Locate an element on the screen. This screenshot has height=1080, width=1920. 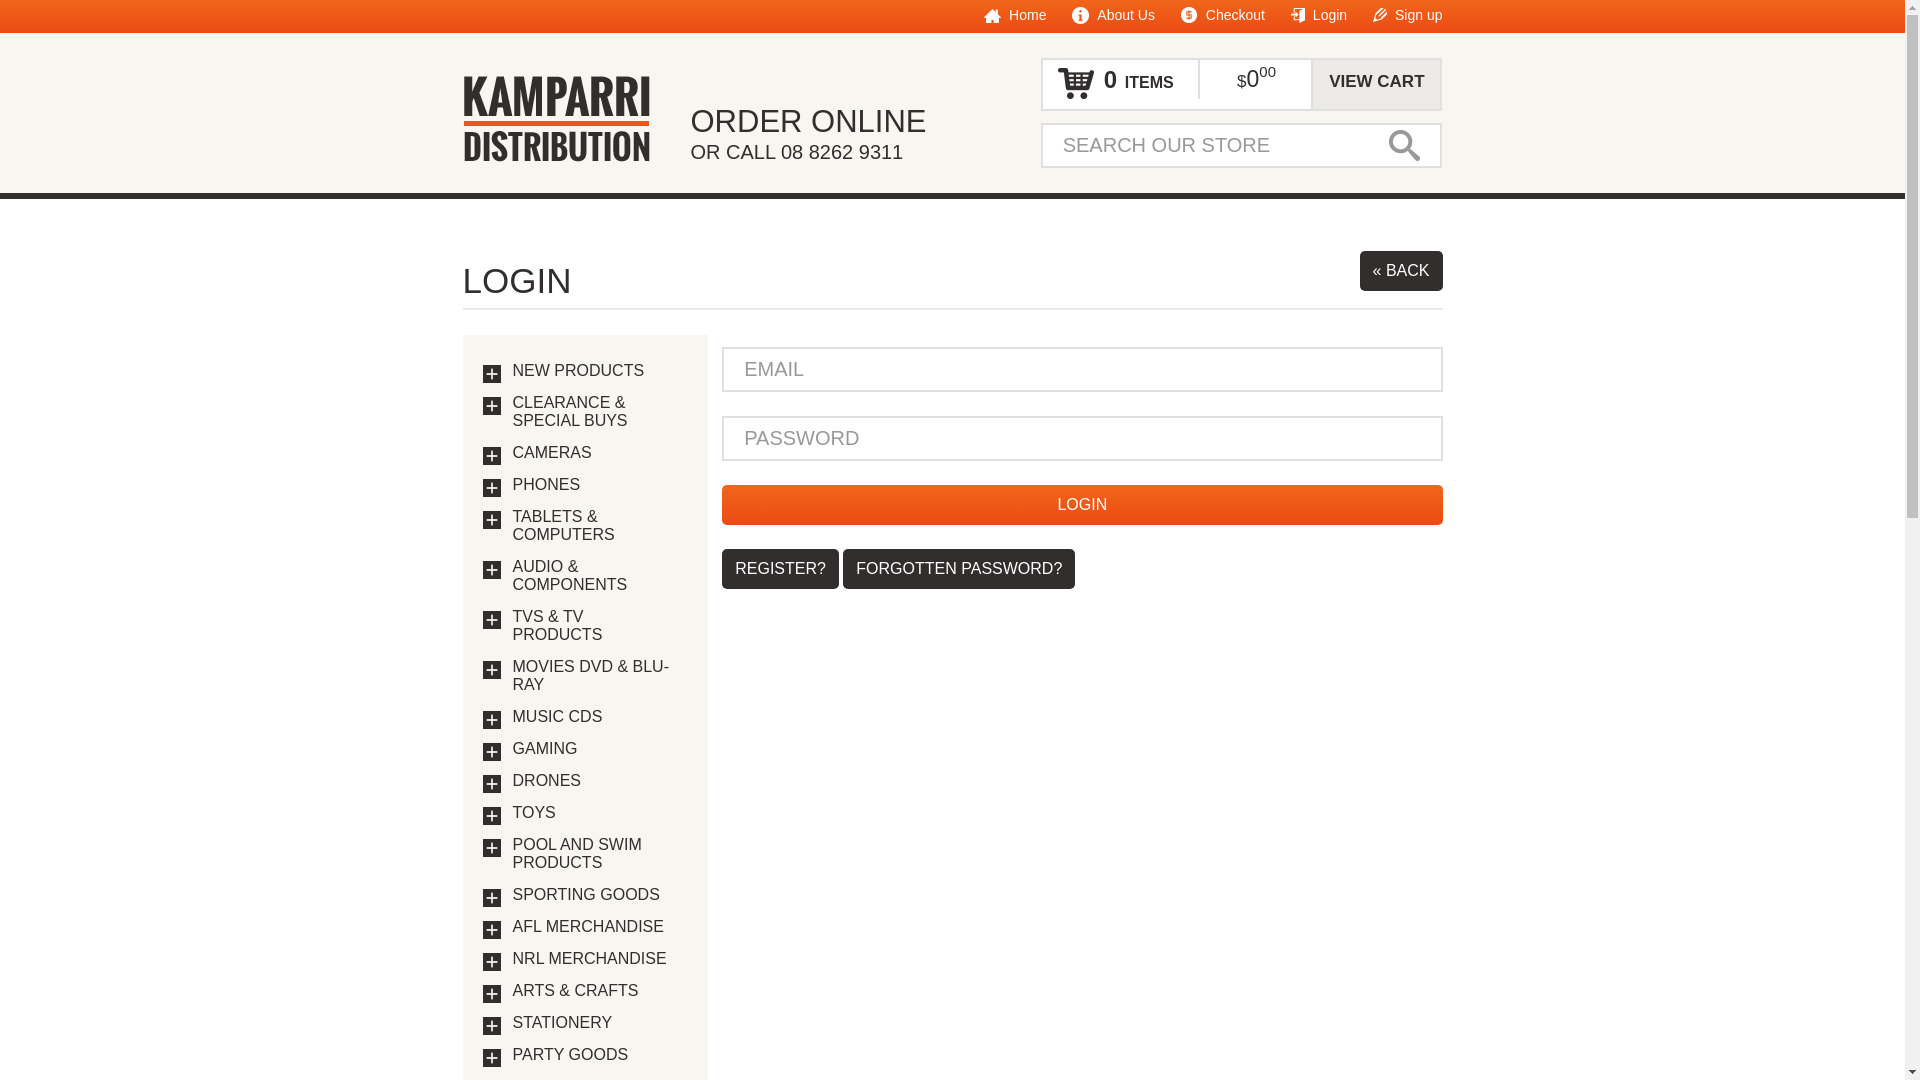
SPORTING GOODS is located at coordinates (600, 895).